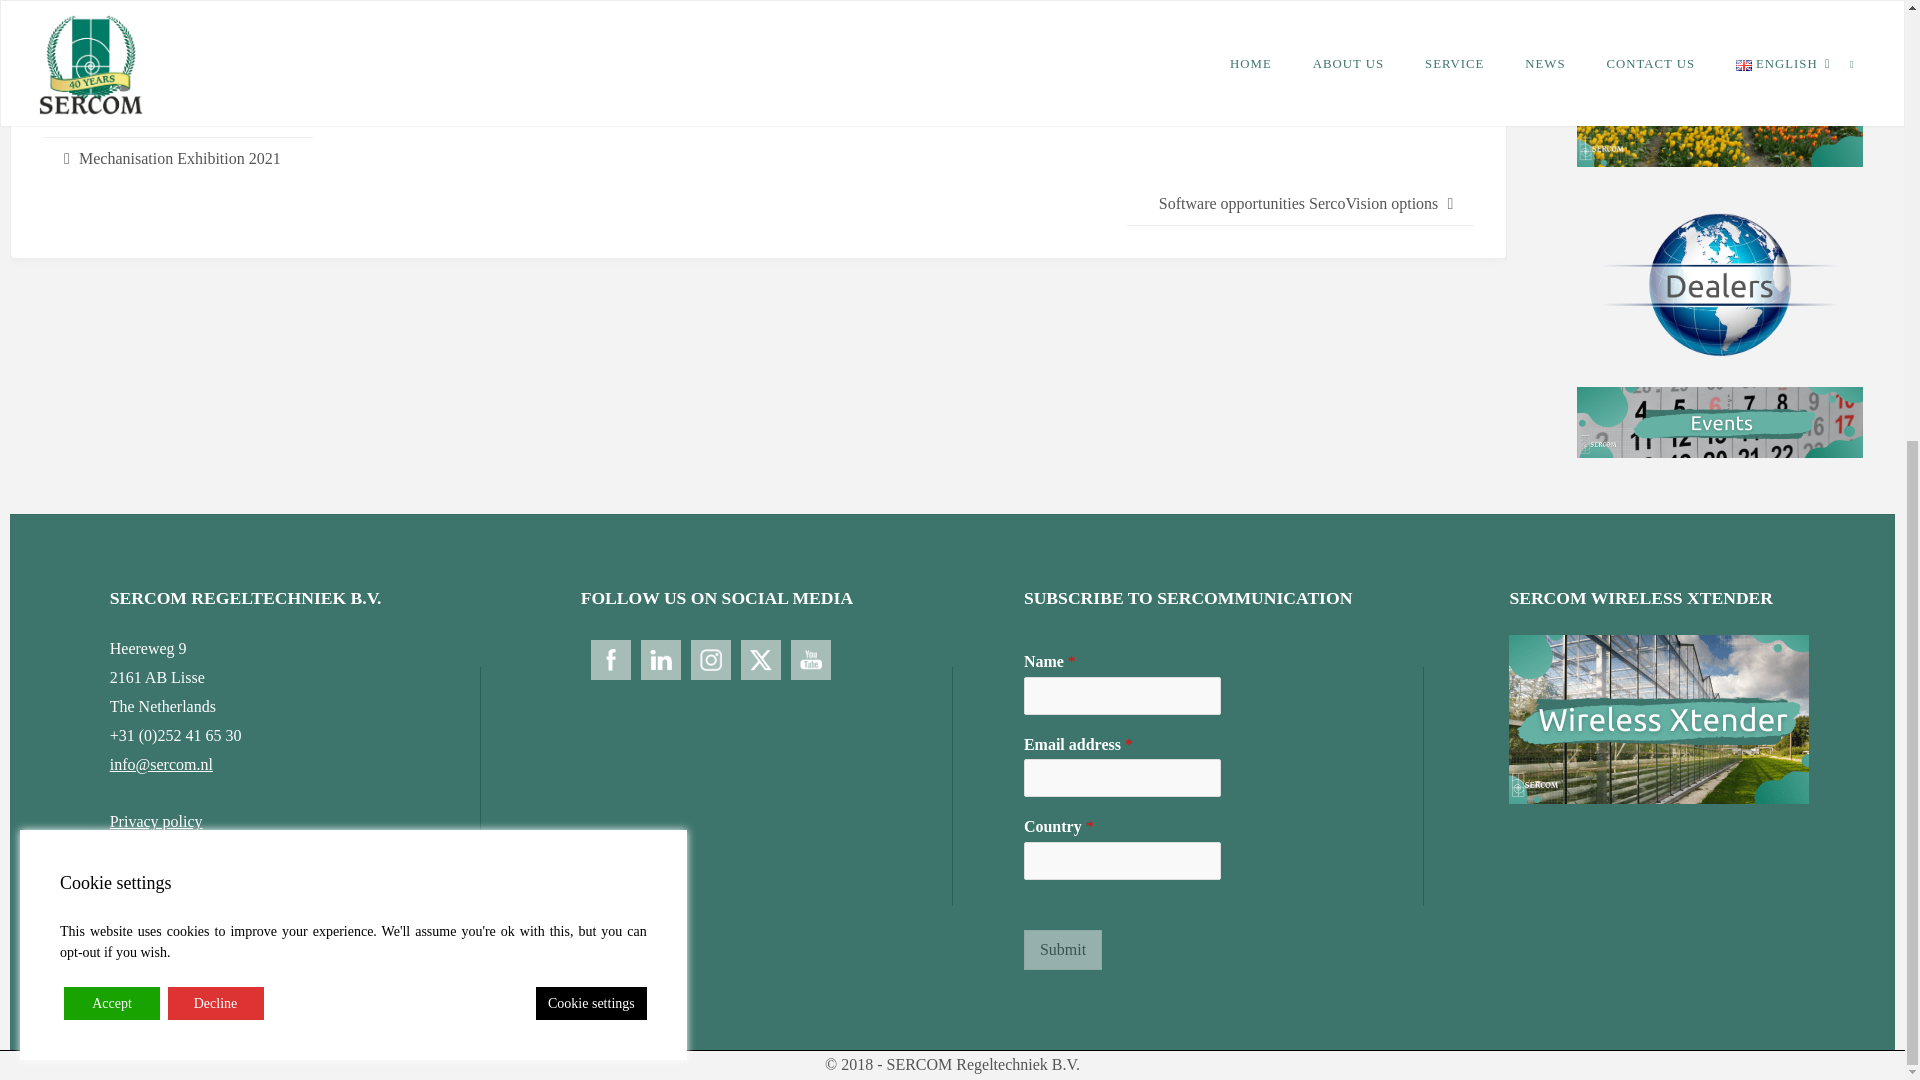 The width and height of the screenshot is (1920, 1080). Describe the element at coordinates (302, 70) in the screenshot. I see `XING` at that location.